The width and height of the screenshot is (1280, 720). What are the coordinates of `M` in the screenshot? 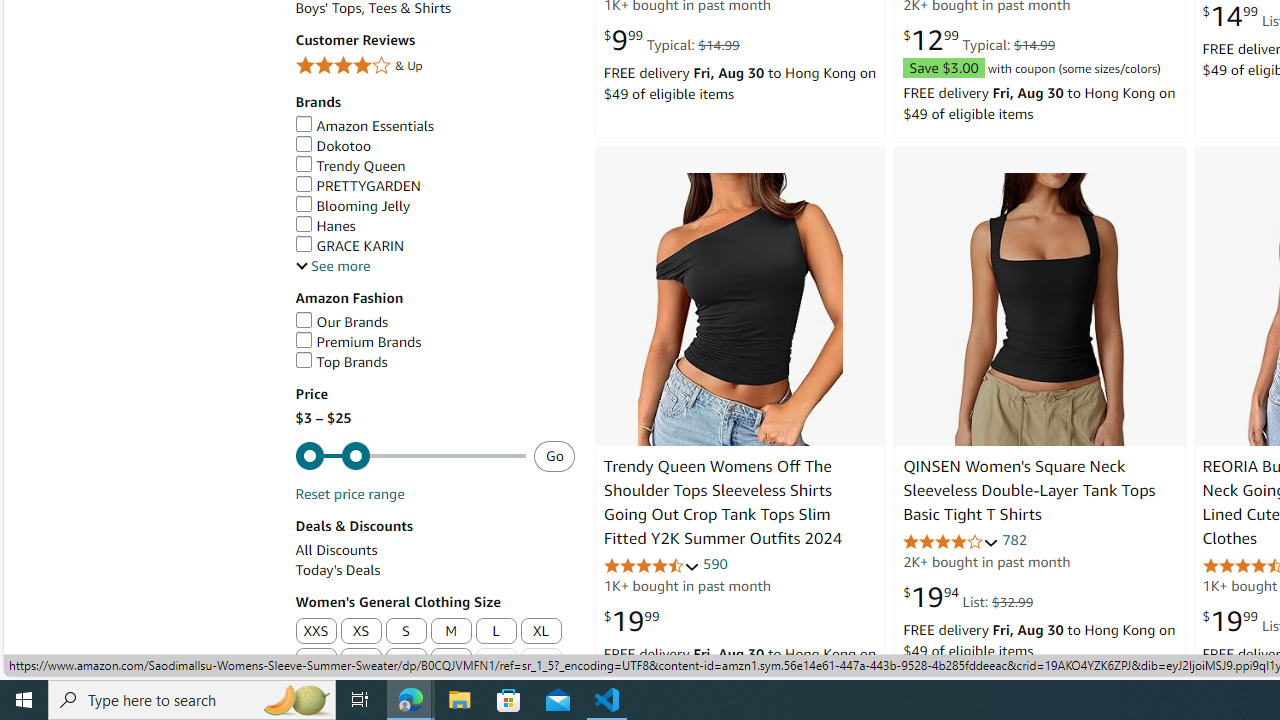 It's located at (451, 631).